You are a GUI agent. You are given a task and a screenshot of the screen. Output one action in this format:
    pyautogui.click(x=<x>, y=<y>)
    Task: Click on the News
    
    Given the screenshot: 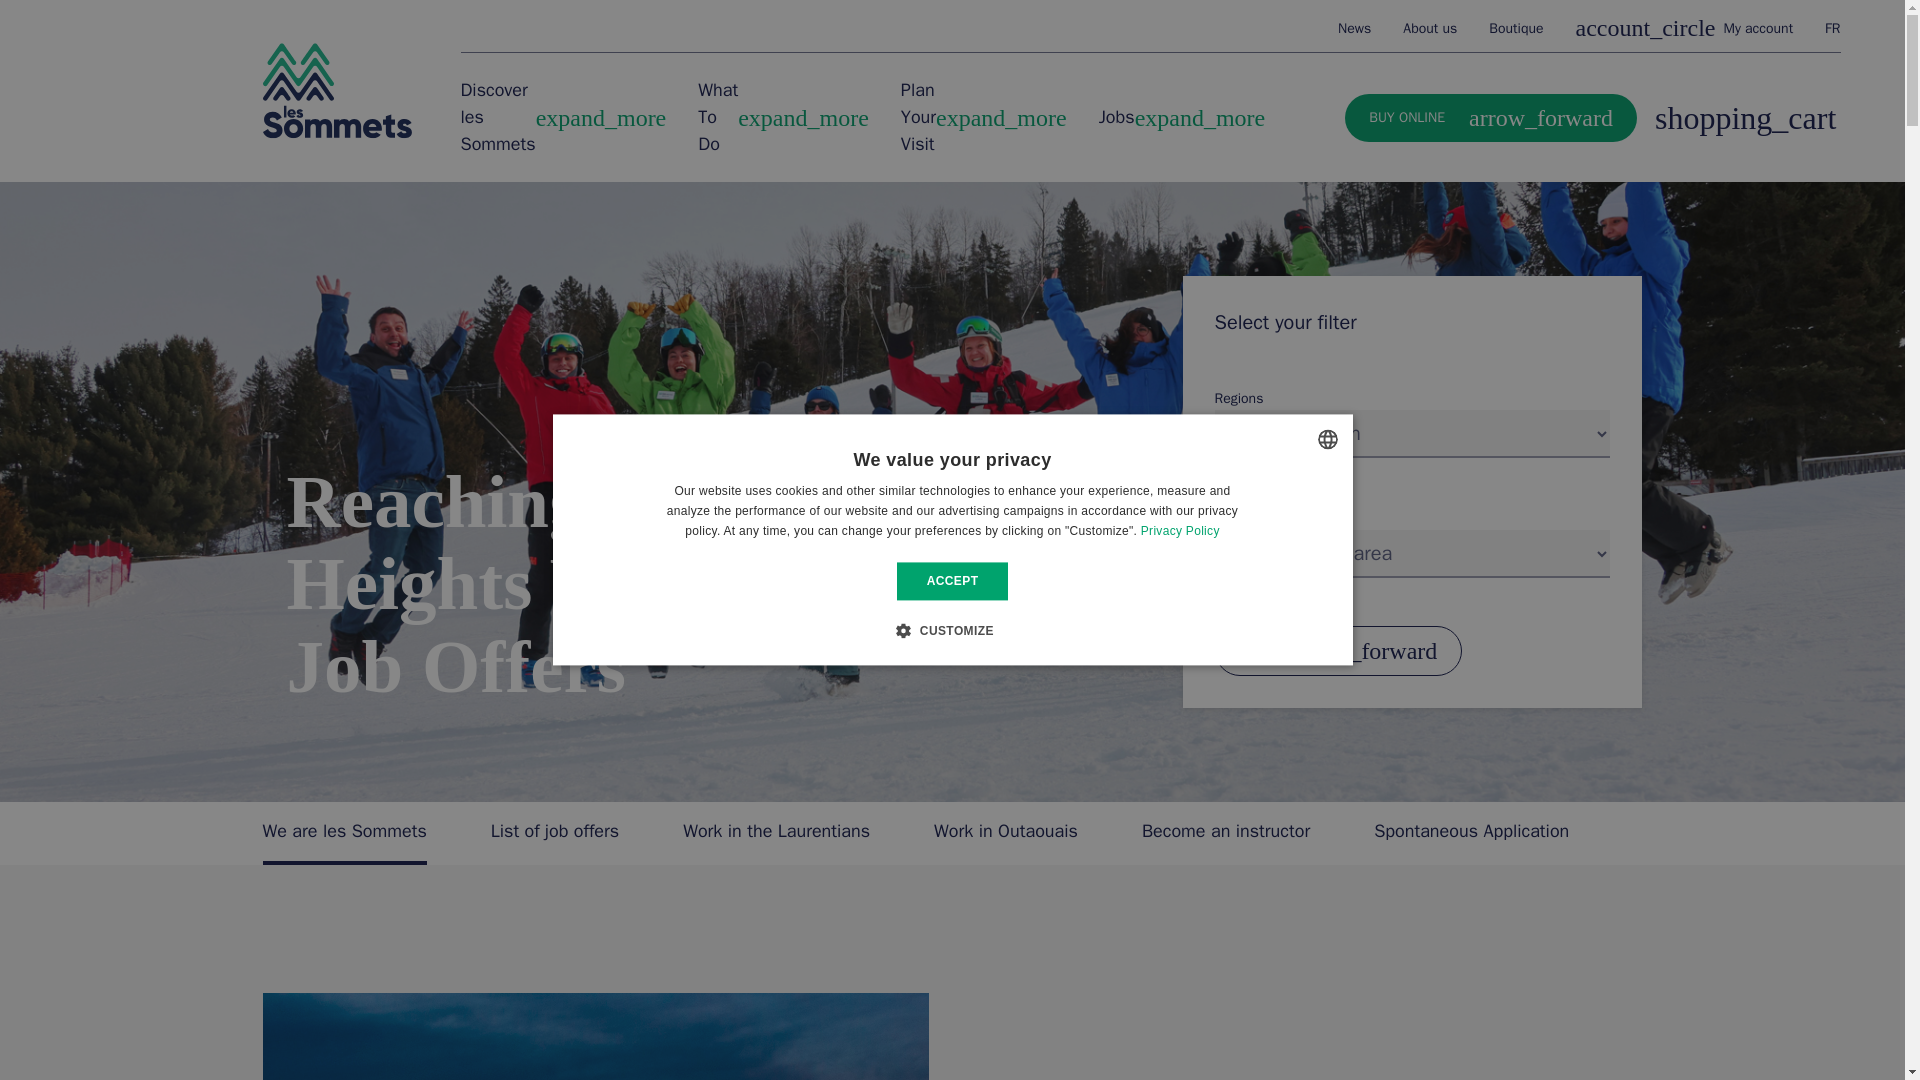 What is the action you would take?
    pyautogui.click(x=336, y=91)
    